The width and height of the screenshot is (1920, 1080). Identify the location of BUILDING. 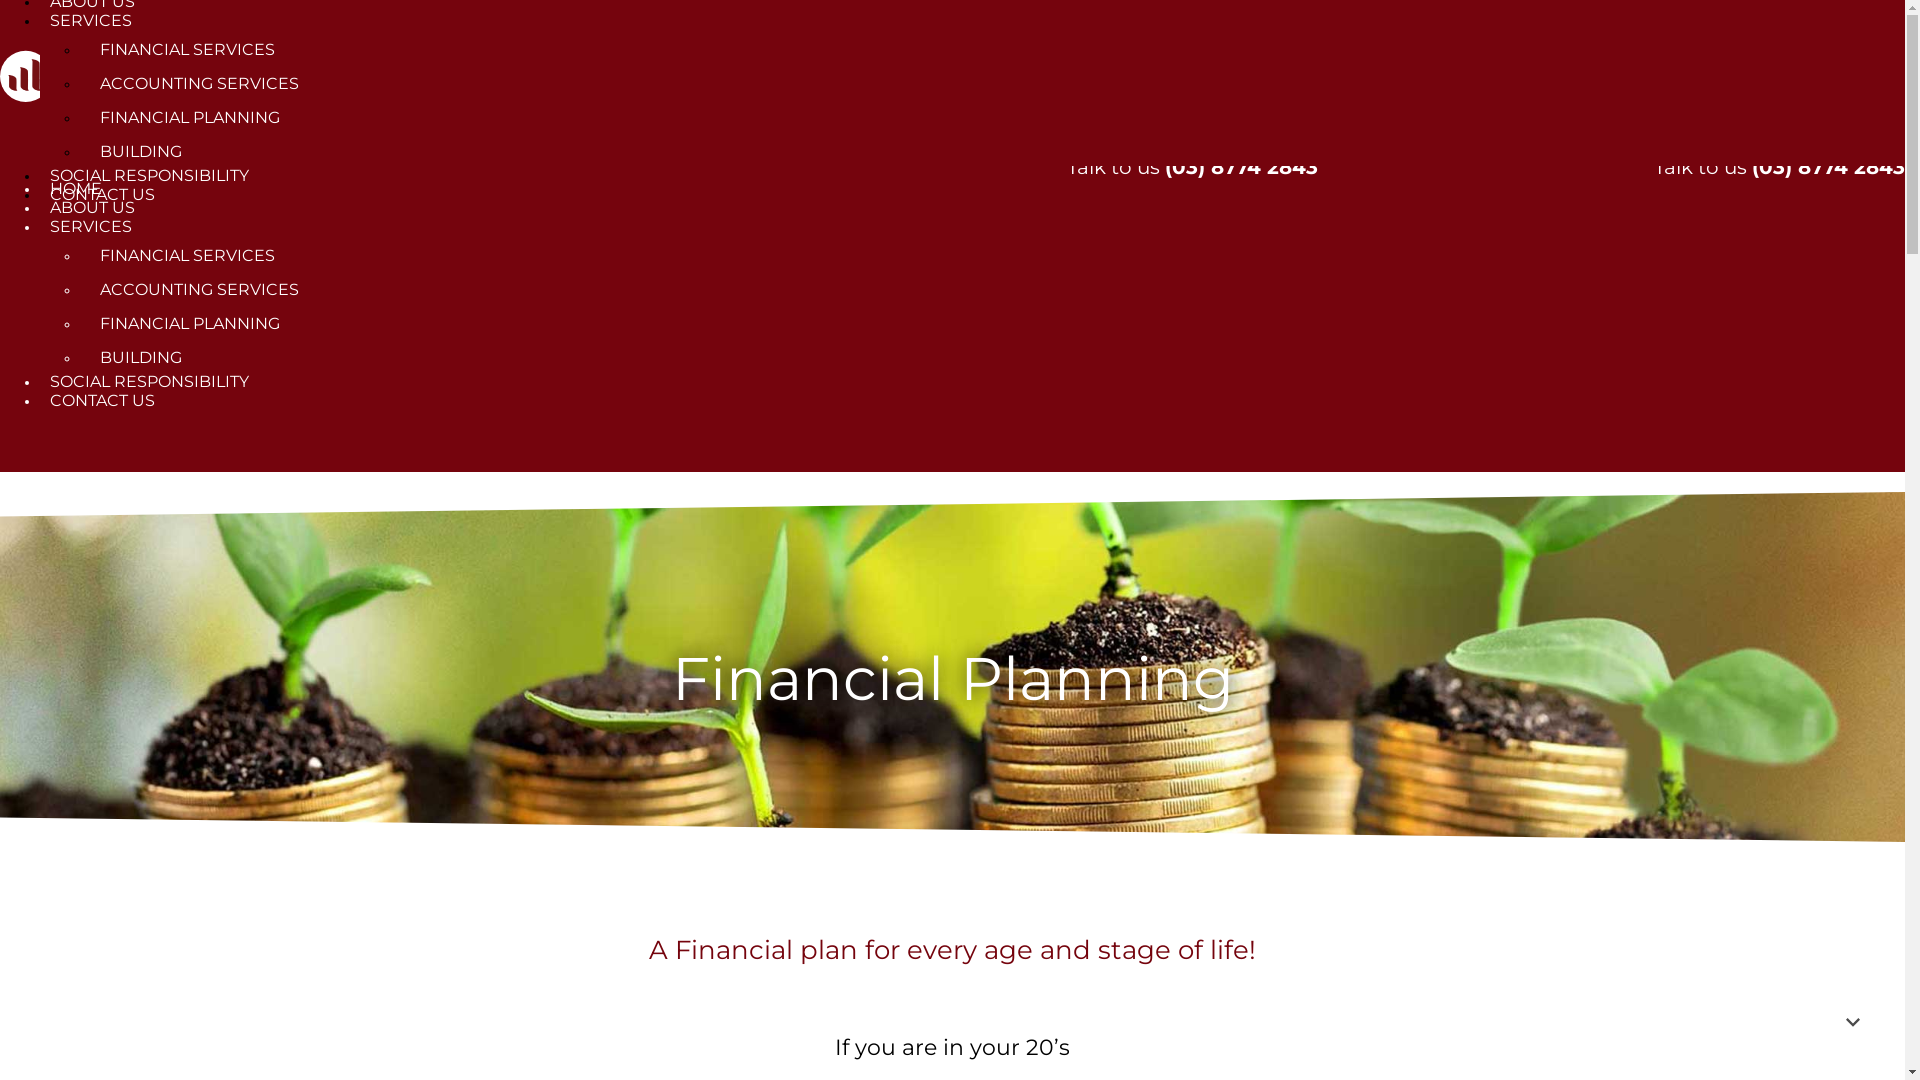
(141, 152).